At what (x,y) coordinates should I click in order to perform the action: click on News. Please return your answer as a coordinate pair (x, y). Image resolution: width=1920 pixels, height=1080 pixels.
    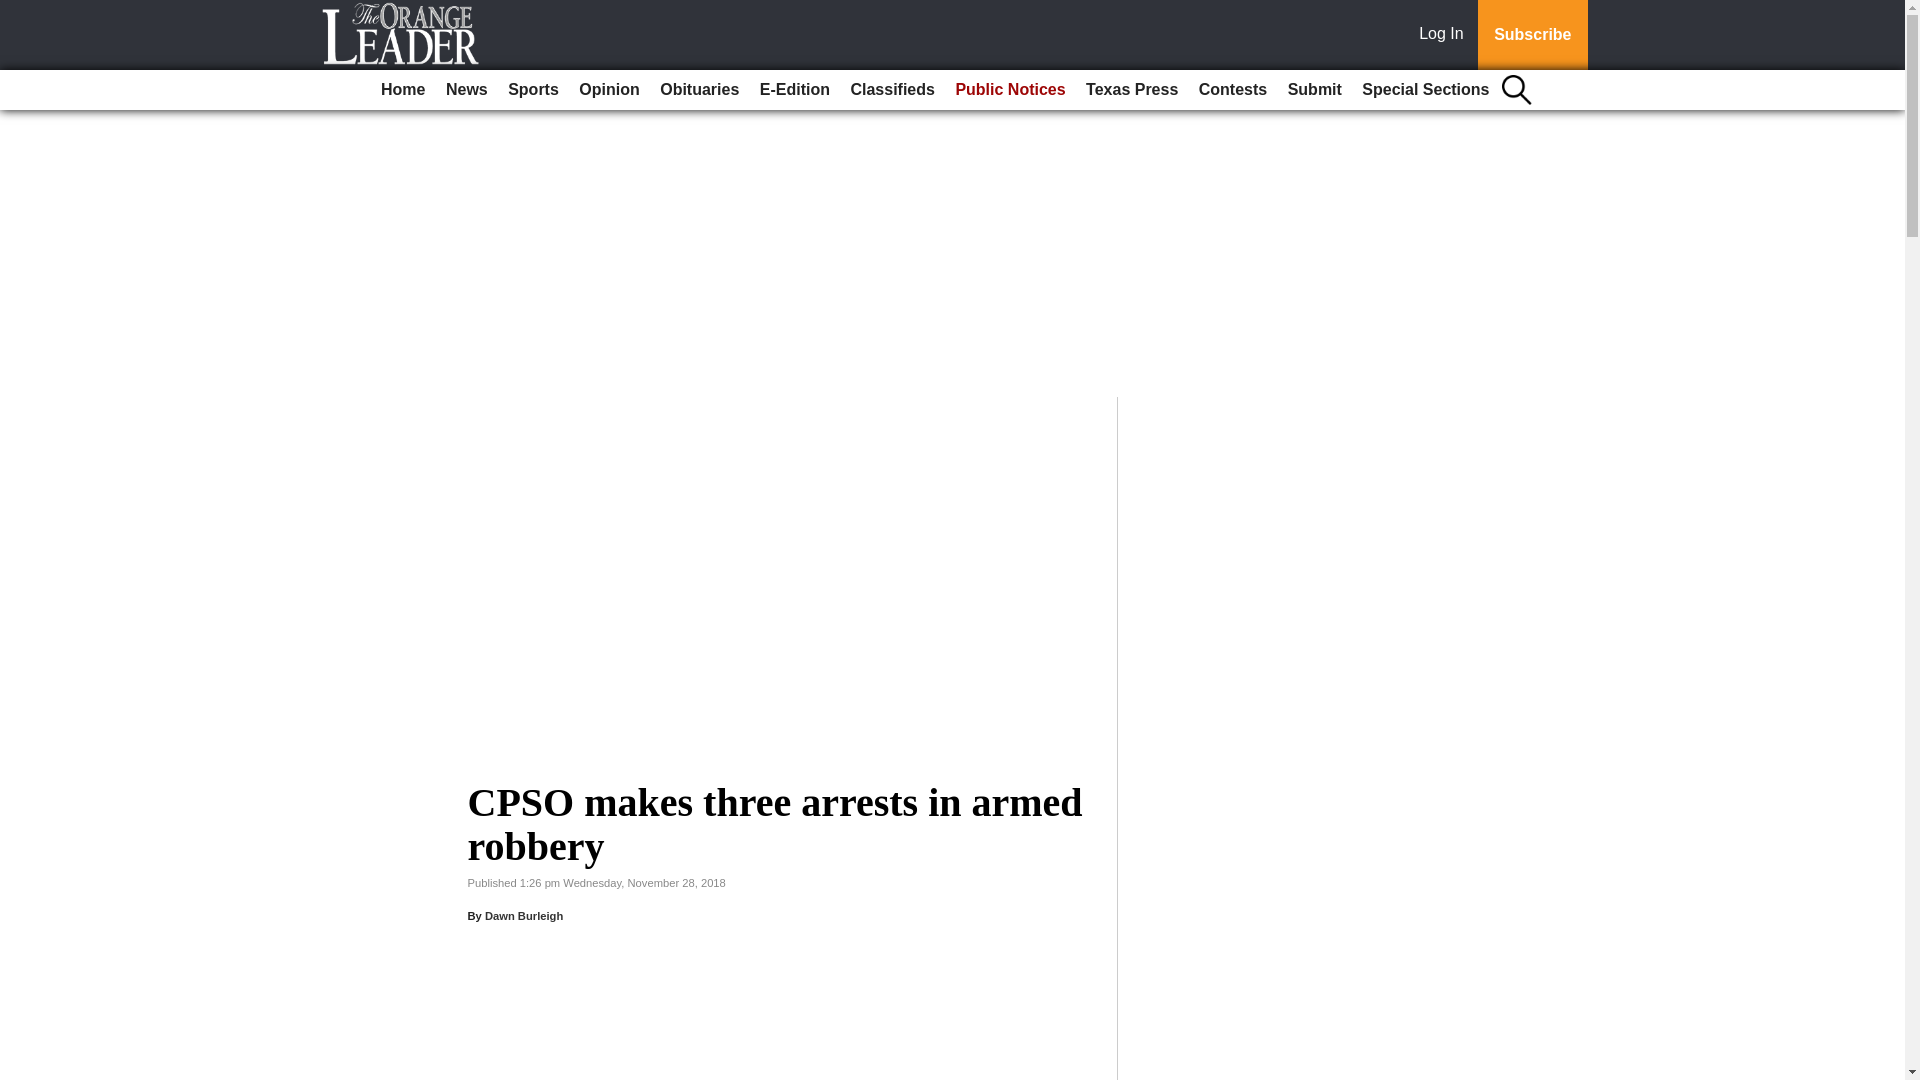
    Looking at the image, I should click on (466, 90).